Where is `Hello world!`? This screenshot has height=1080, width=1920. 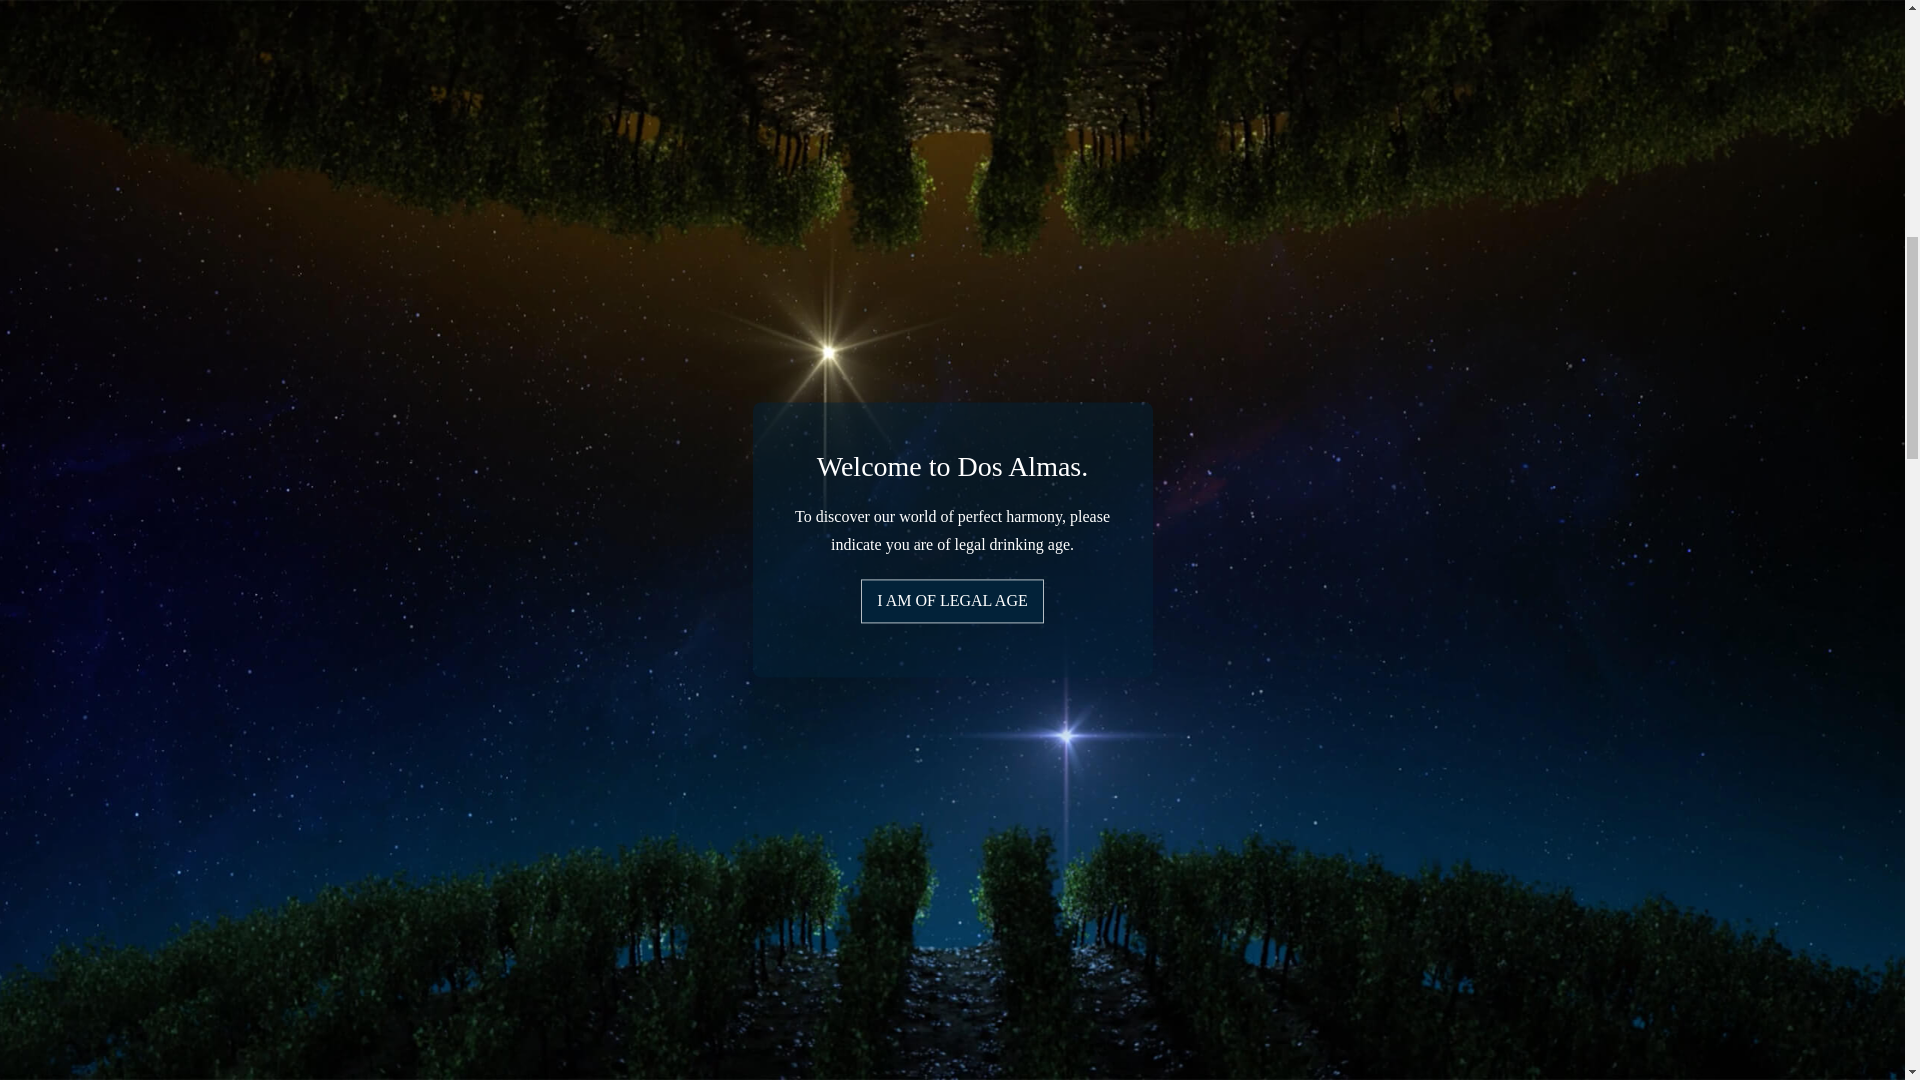
Hello world! is located at coordinates (227, 872).